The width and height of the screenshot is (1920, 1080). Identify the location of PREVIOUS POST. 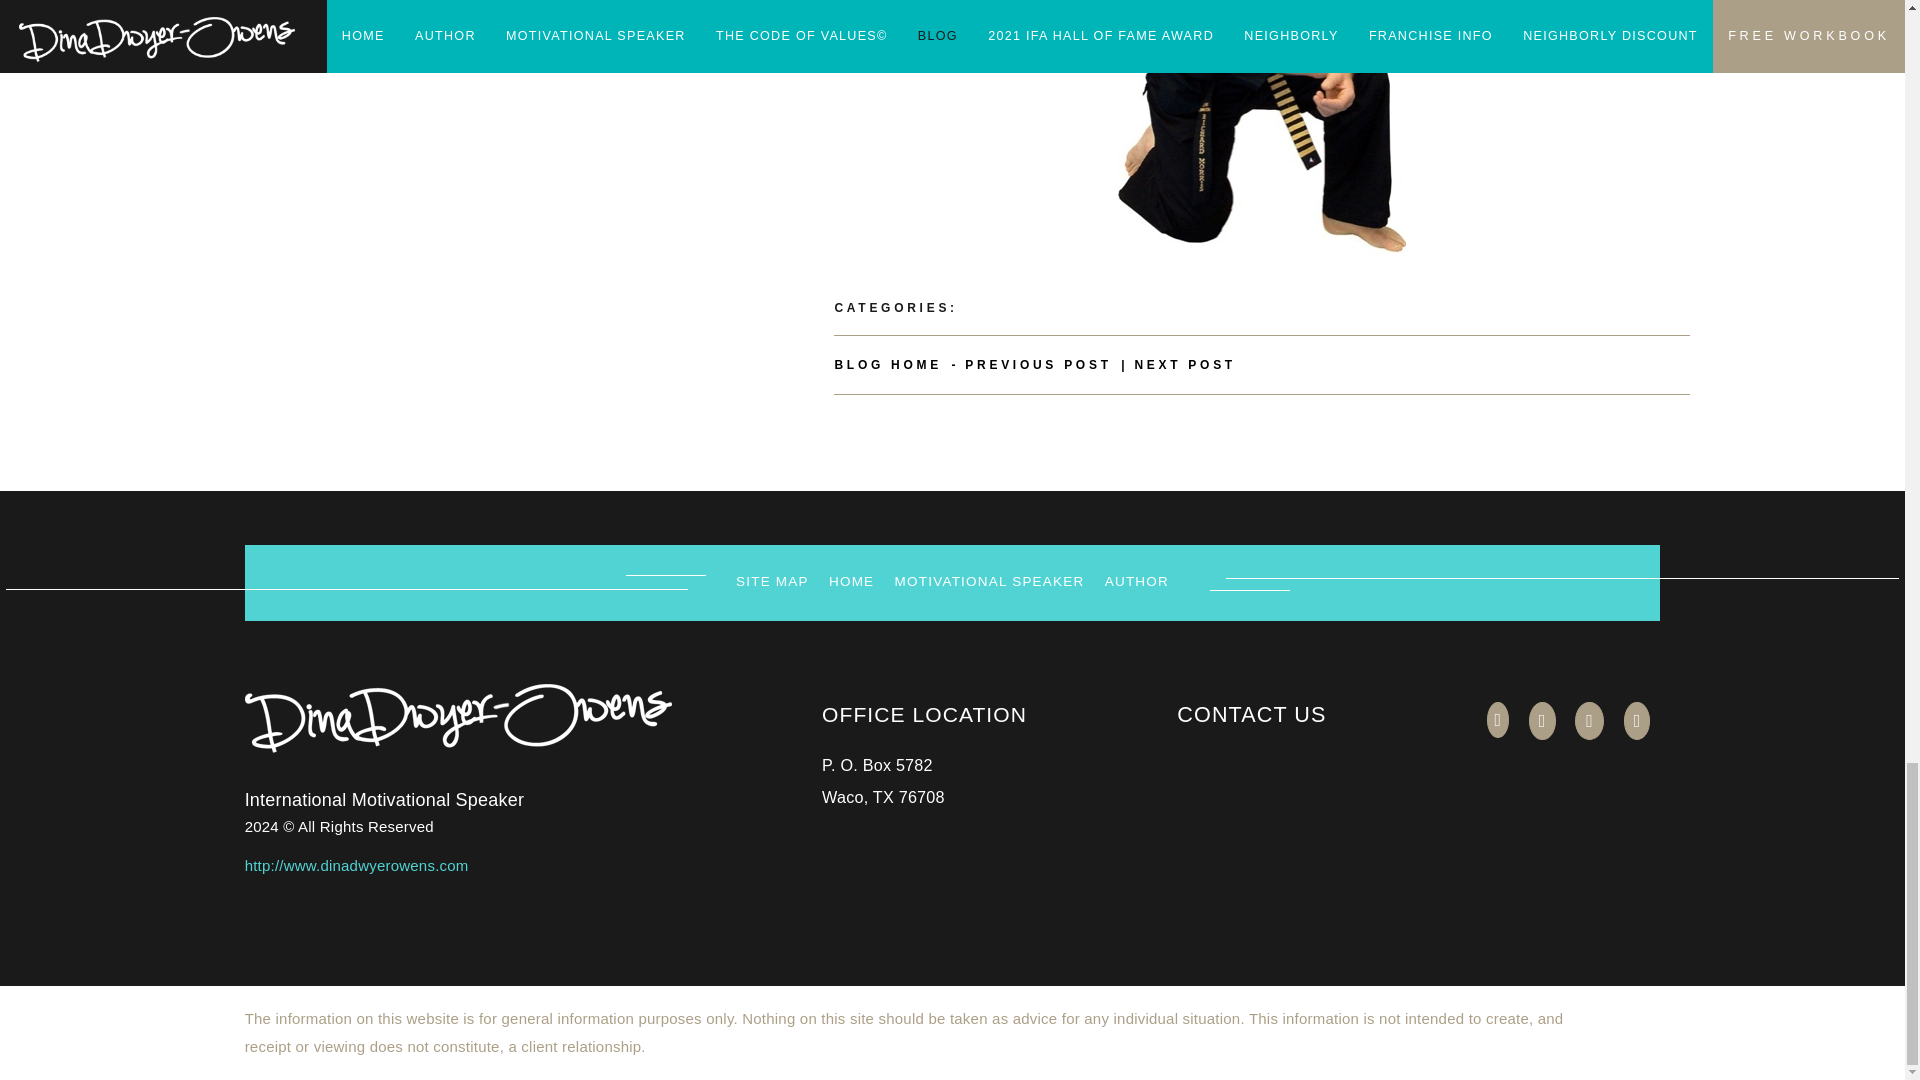
(1038, 364).